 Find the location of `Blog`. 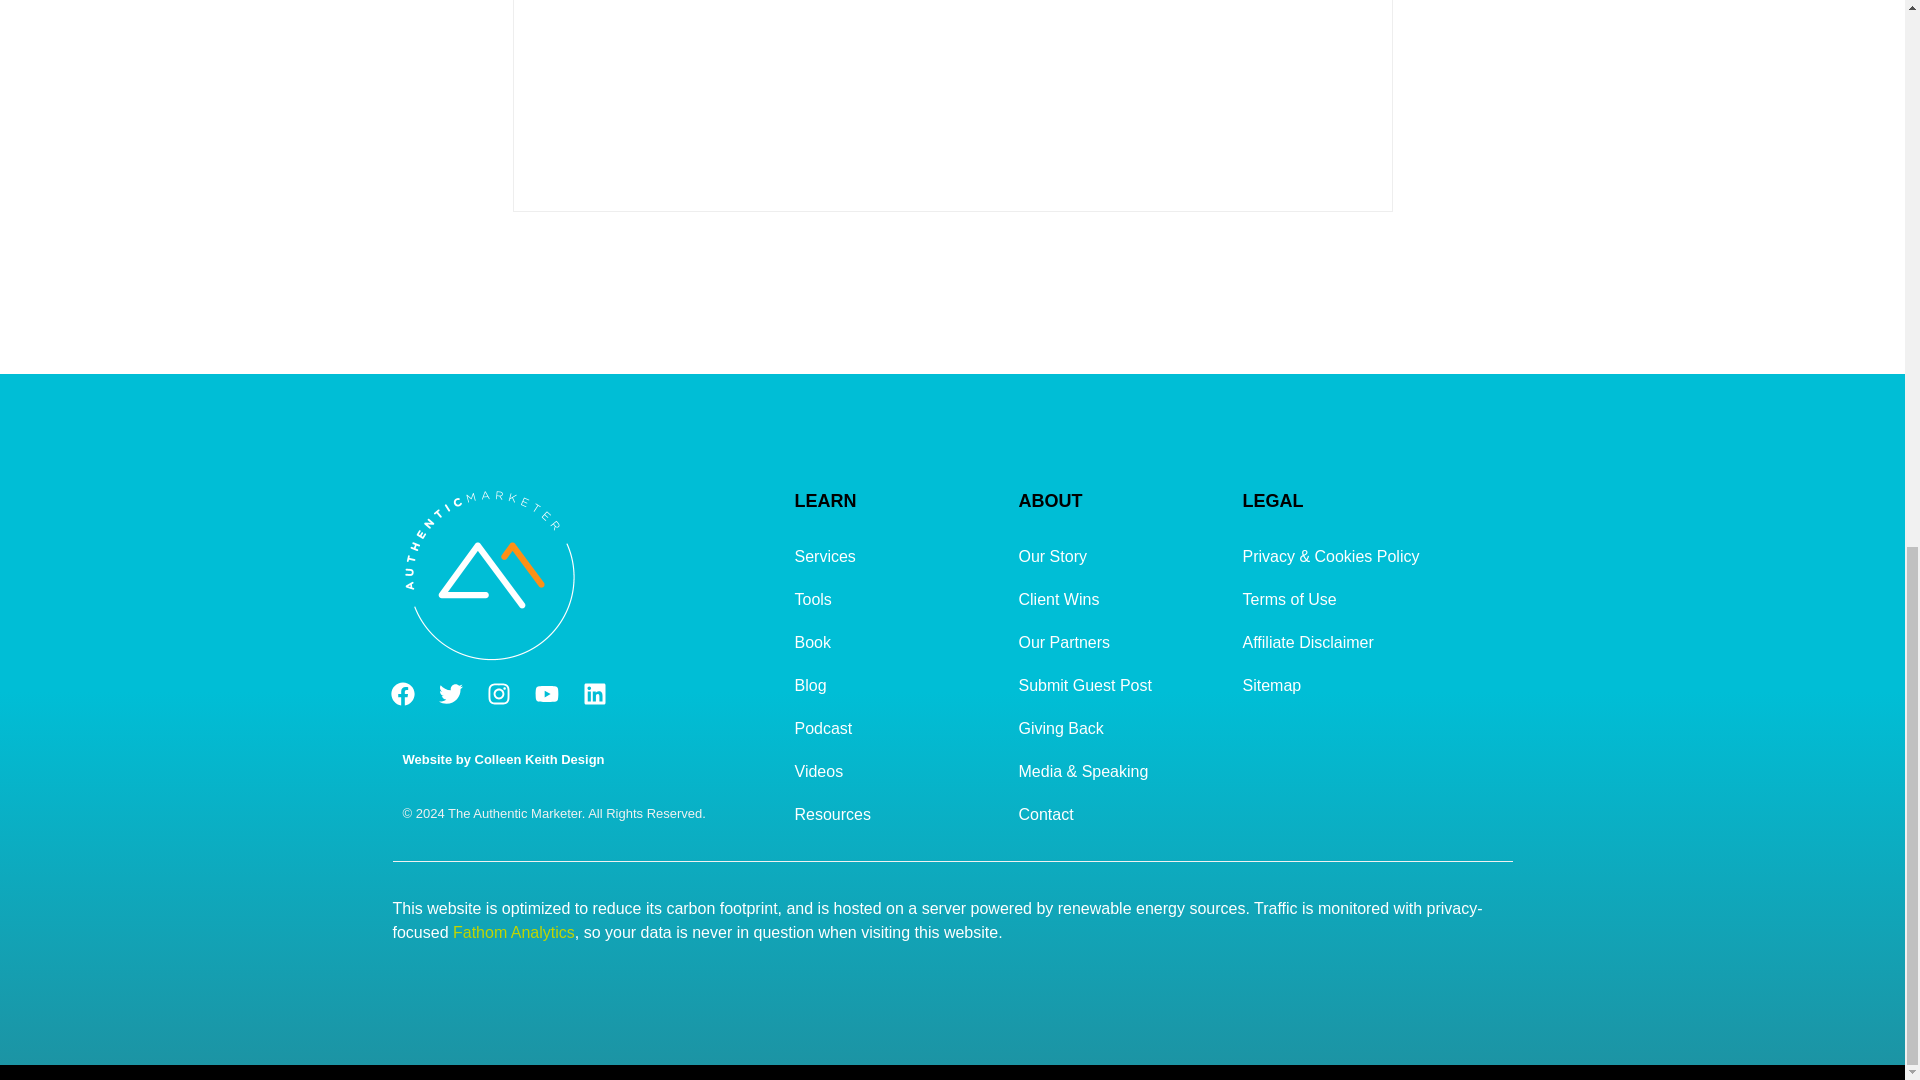

Blog is located at coordinates (896, 686).